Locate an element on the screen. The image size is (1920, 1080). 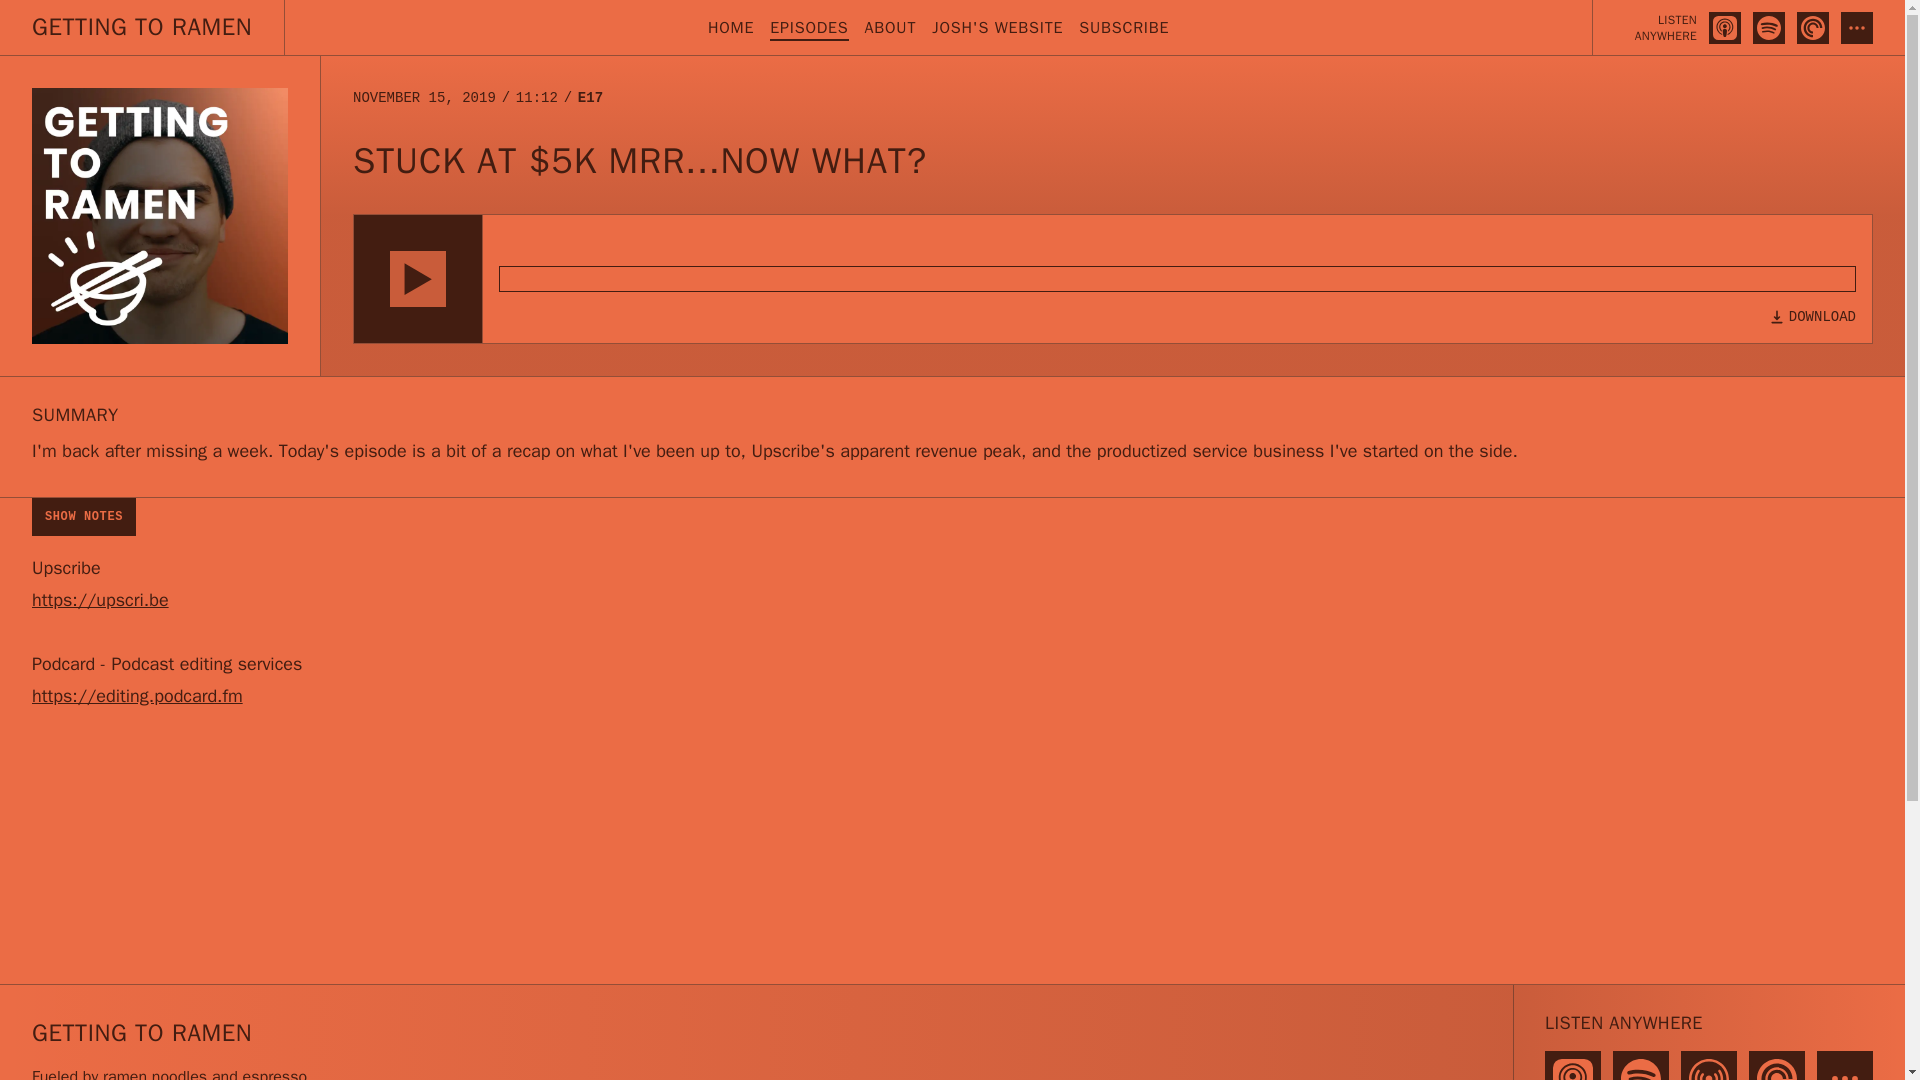
EPISODES is located at coordinates (808, 28).